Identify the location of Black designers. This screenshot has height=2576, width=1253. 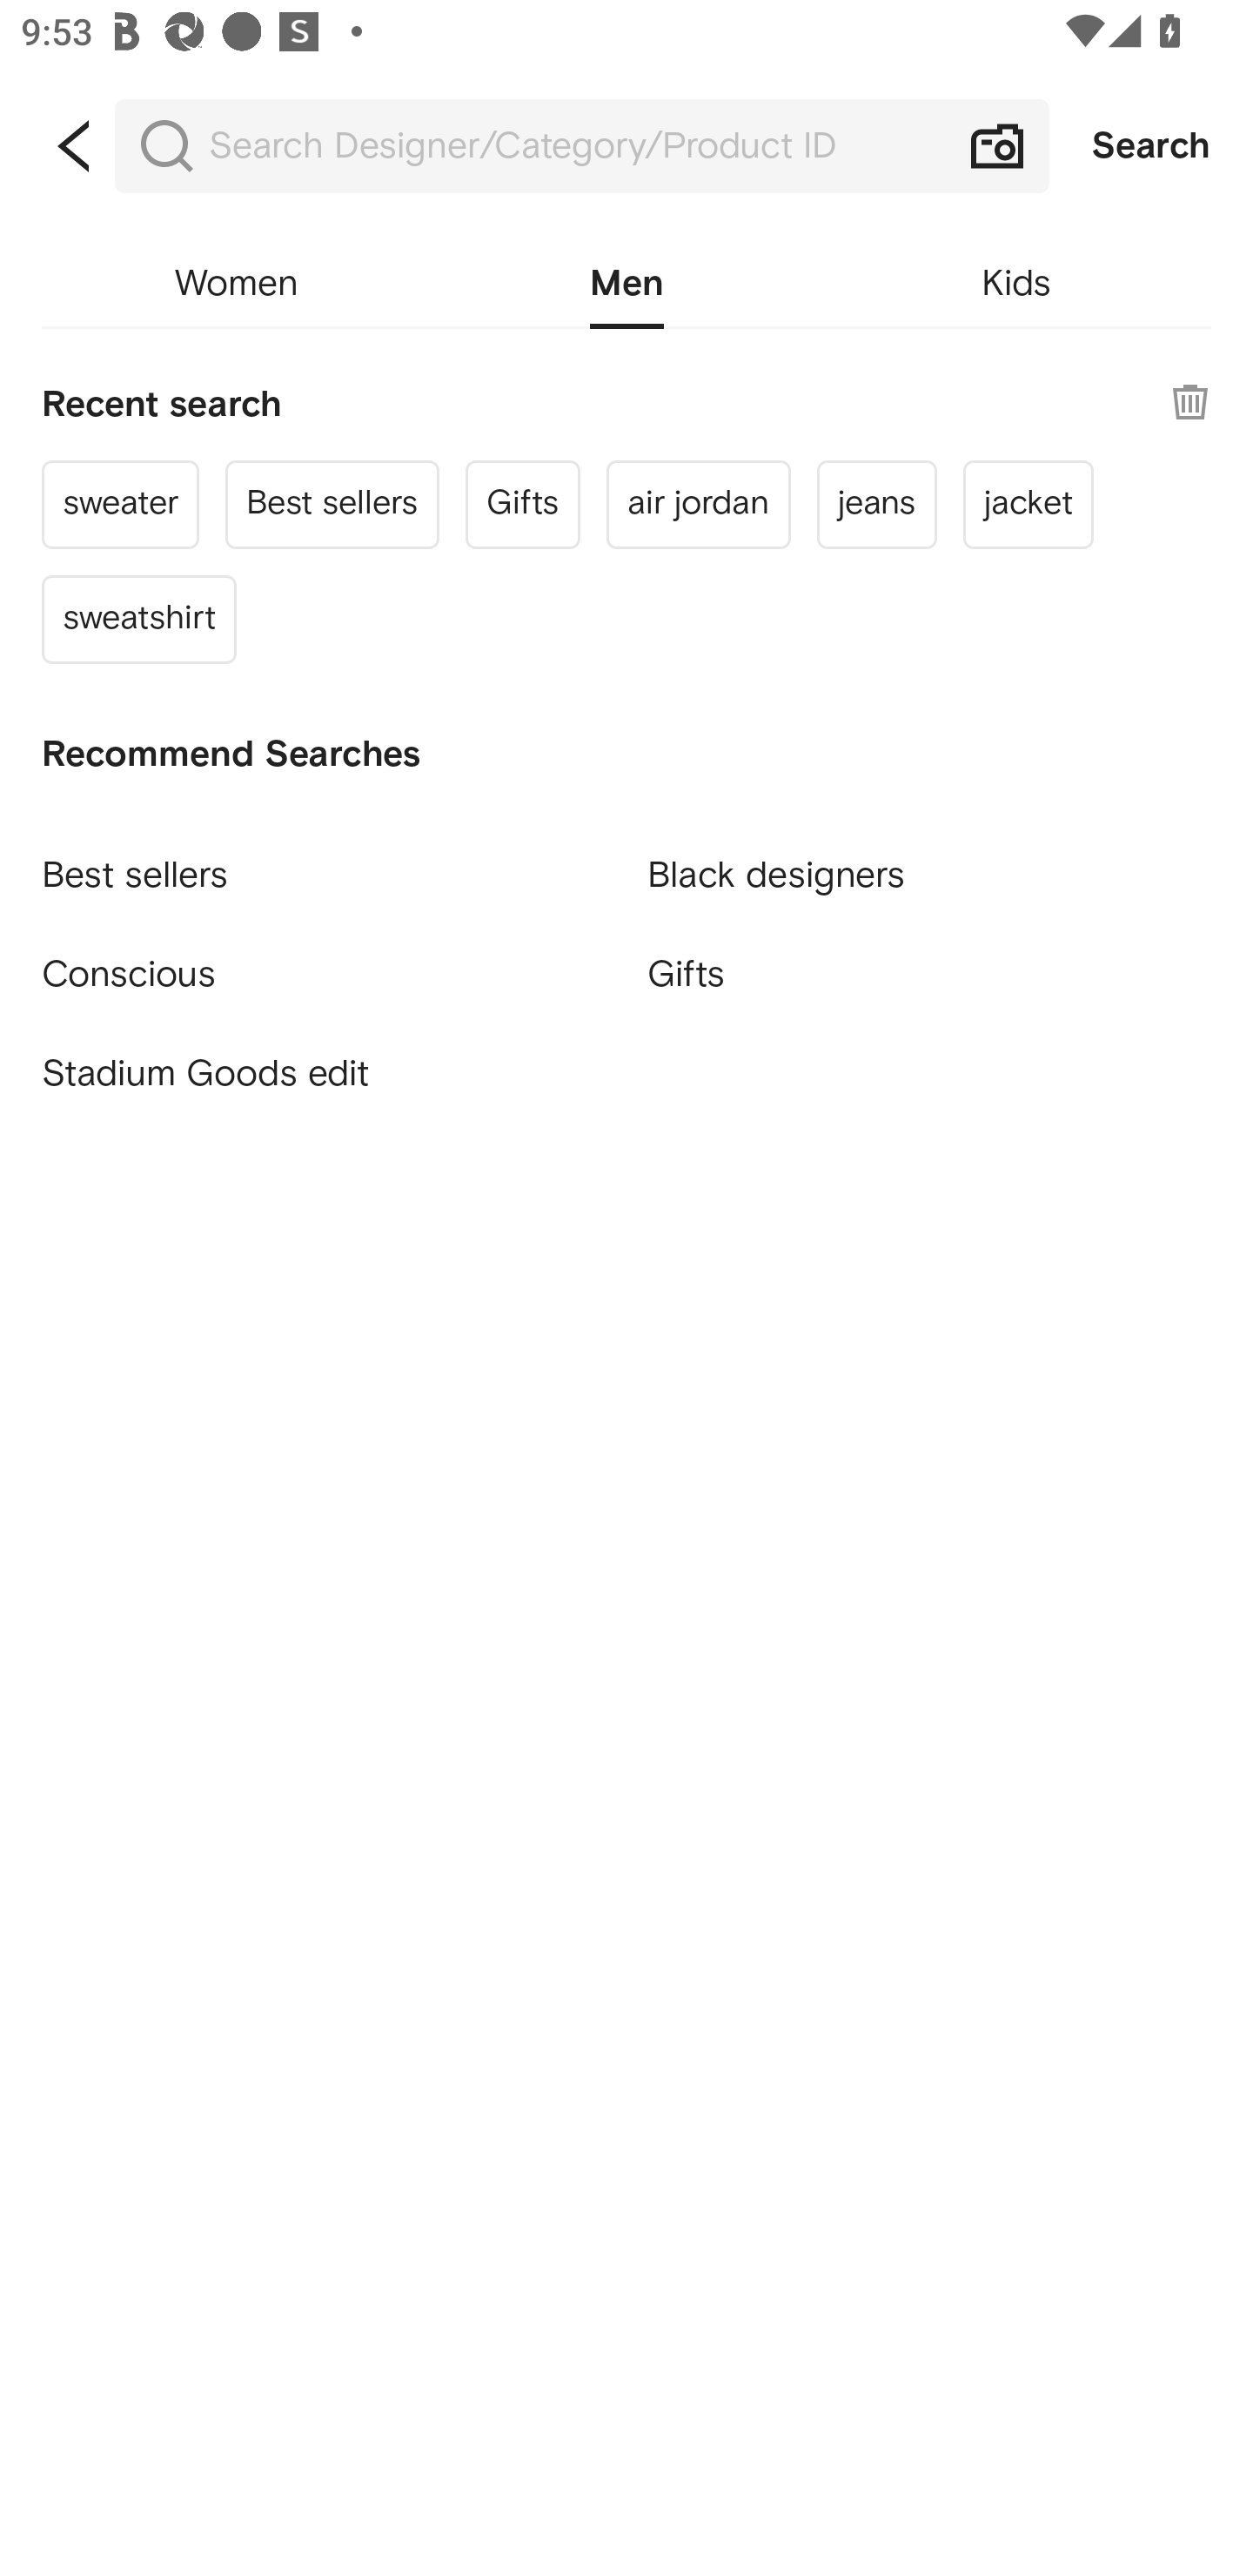
(929, 862).